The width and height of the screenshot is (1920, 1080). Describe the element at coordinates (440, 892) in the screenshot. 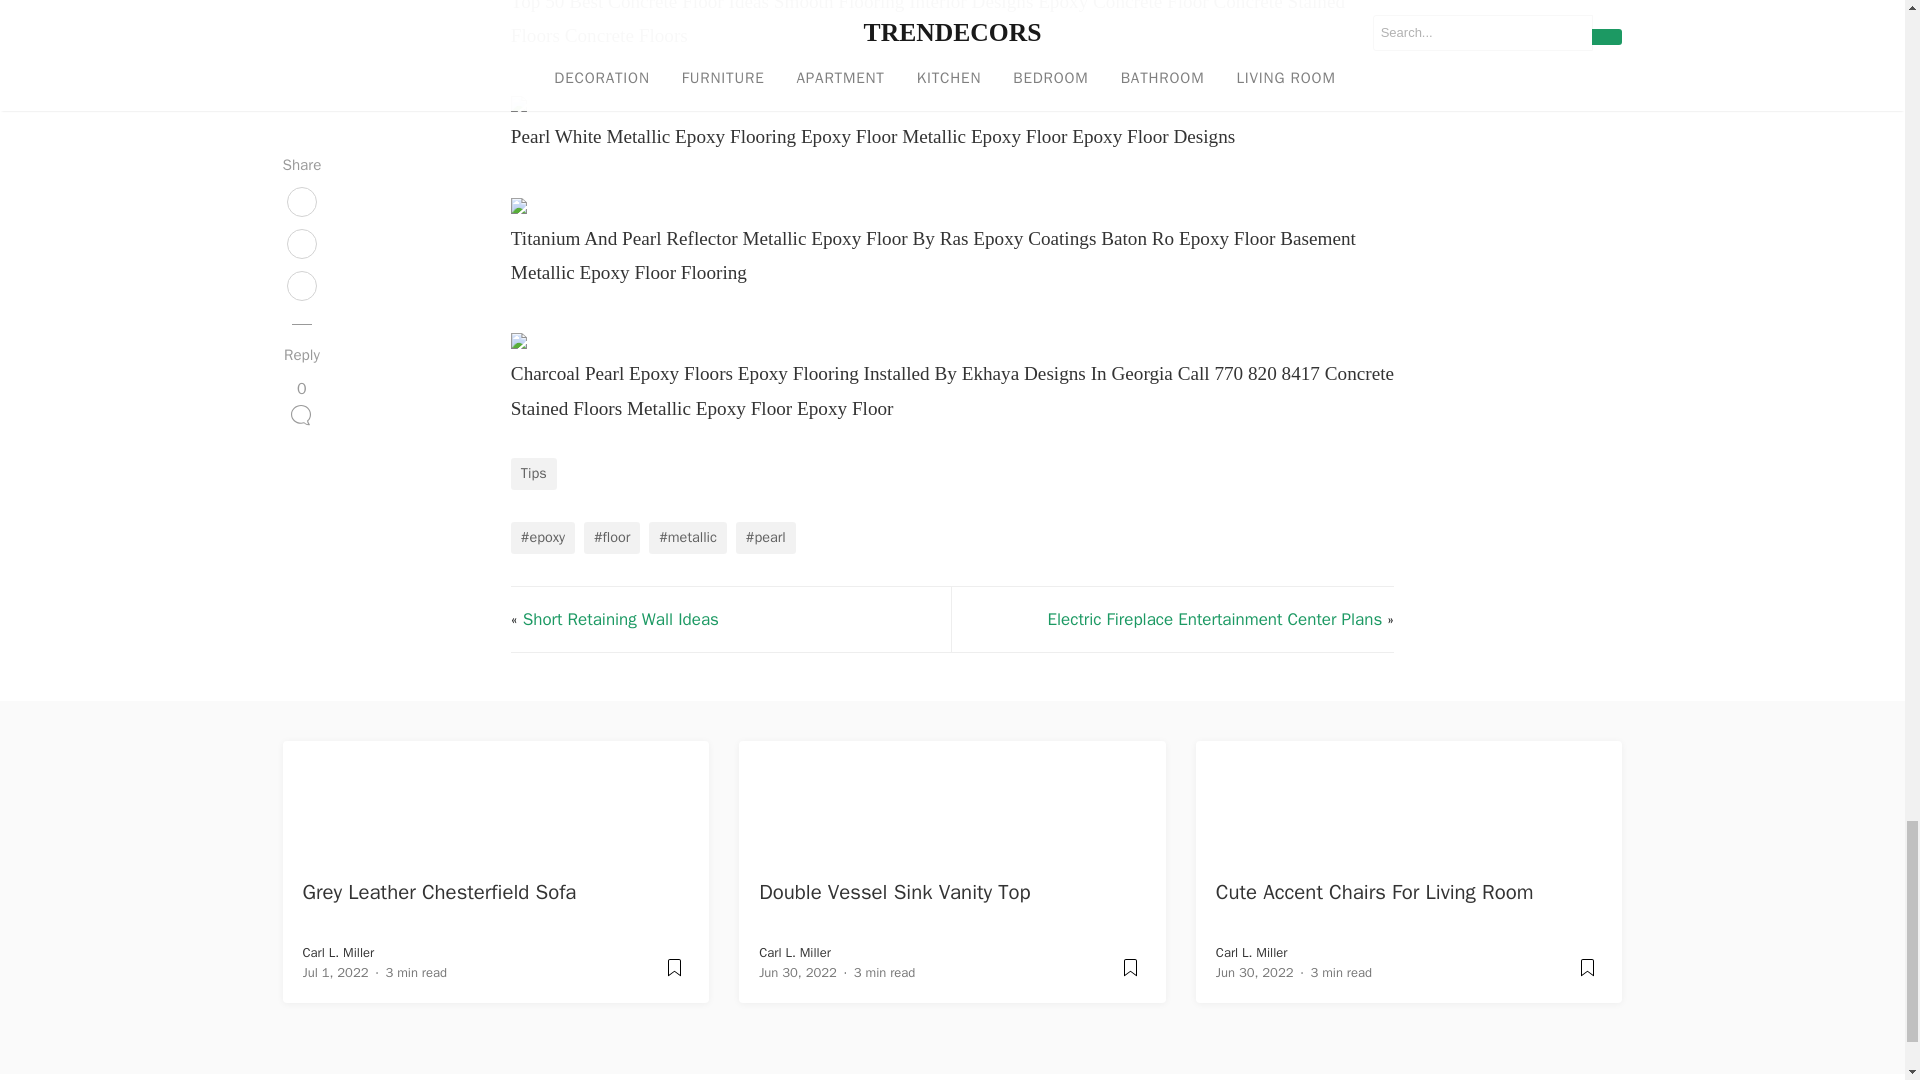

I see `Grey Leather Chesterfield Sofa` at that location.